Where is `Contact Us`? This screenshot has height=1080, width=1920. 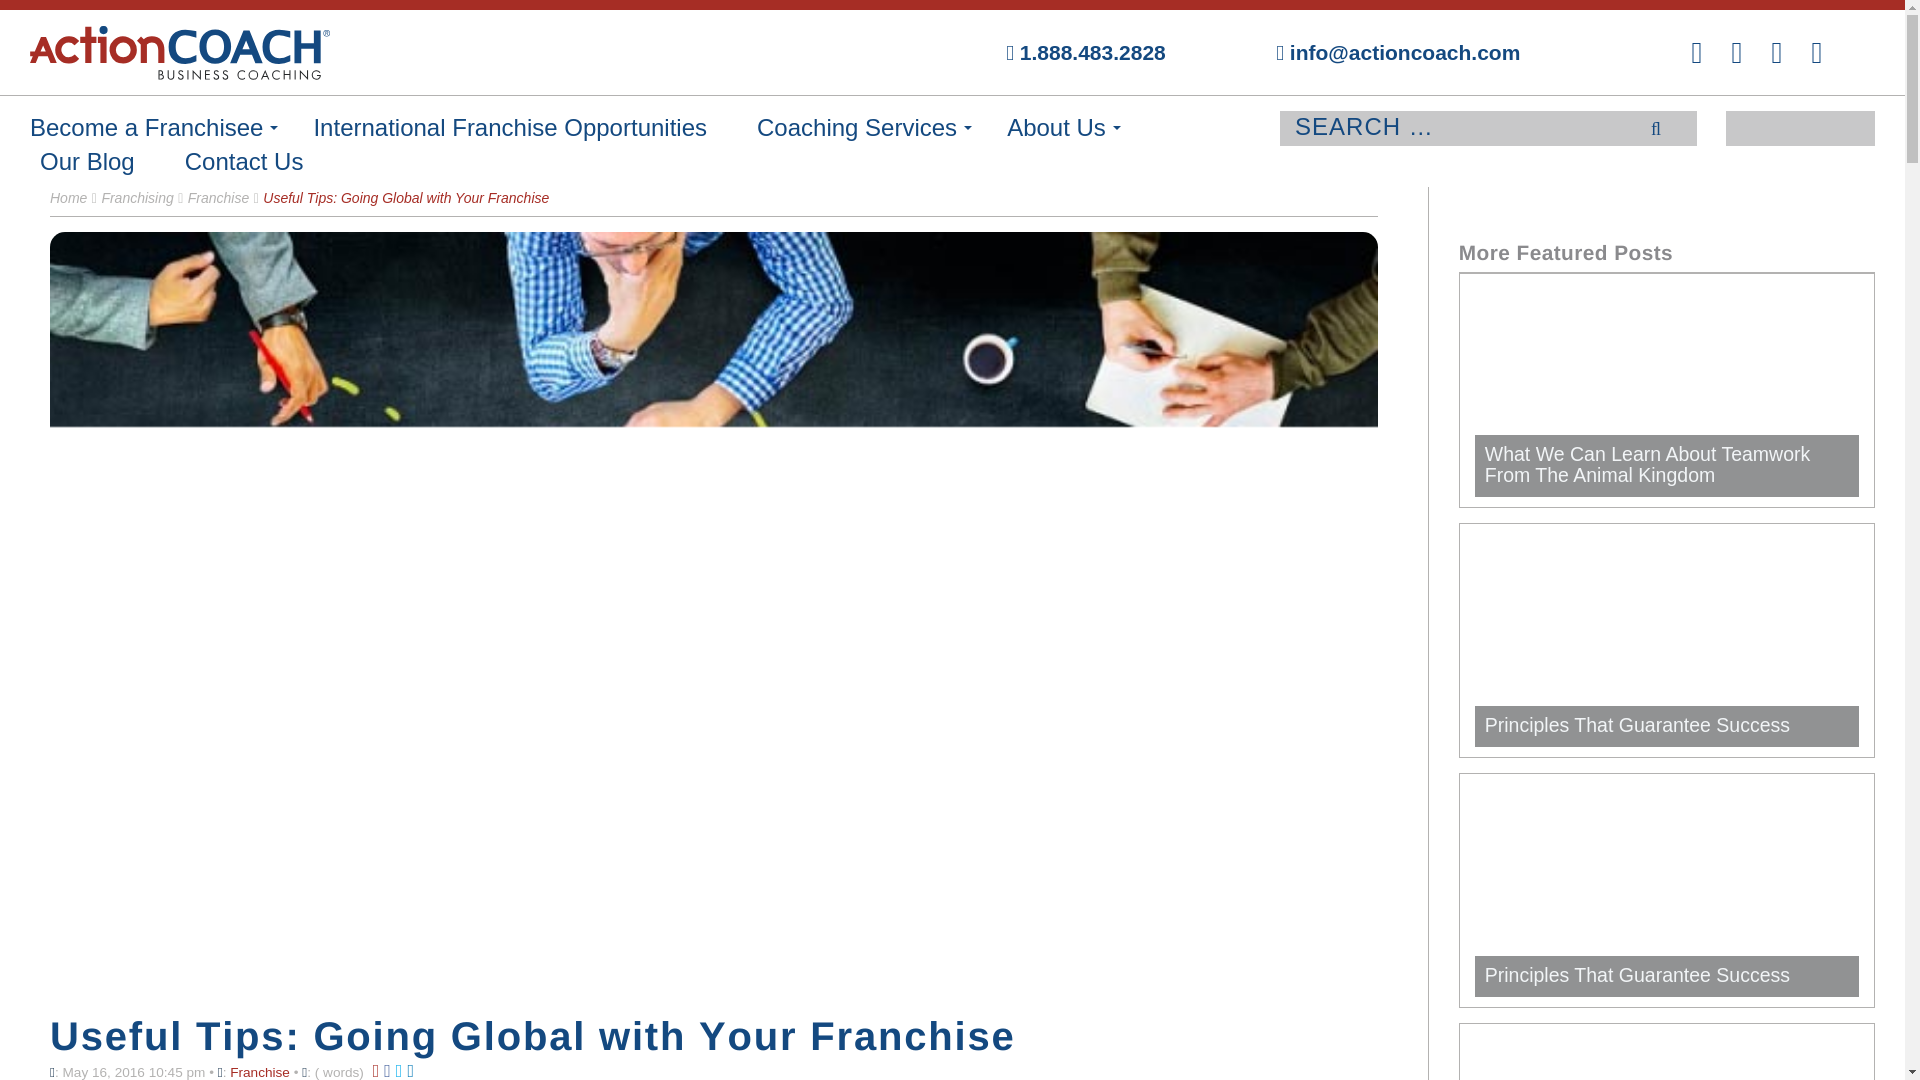
Contact Us is located at coordinates (244, 162).